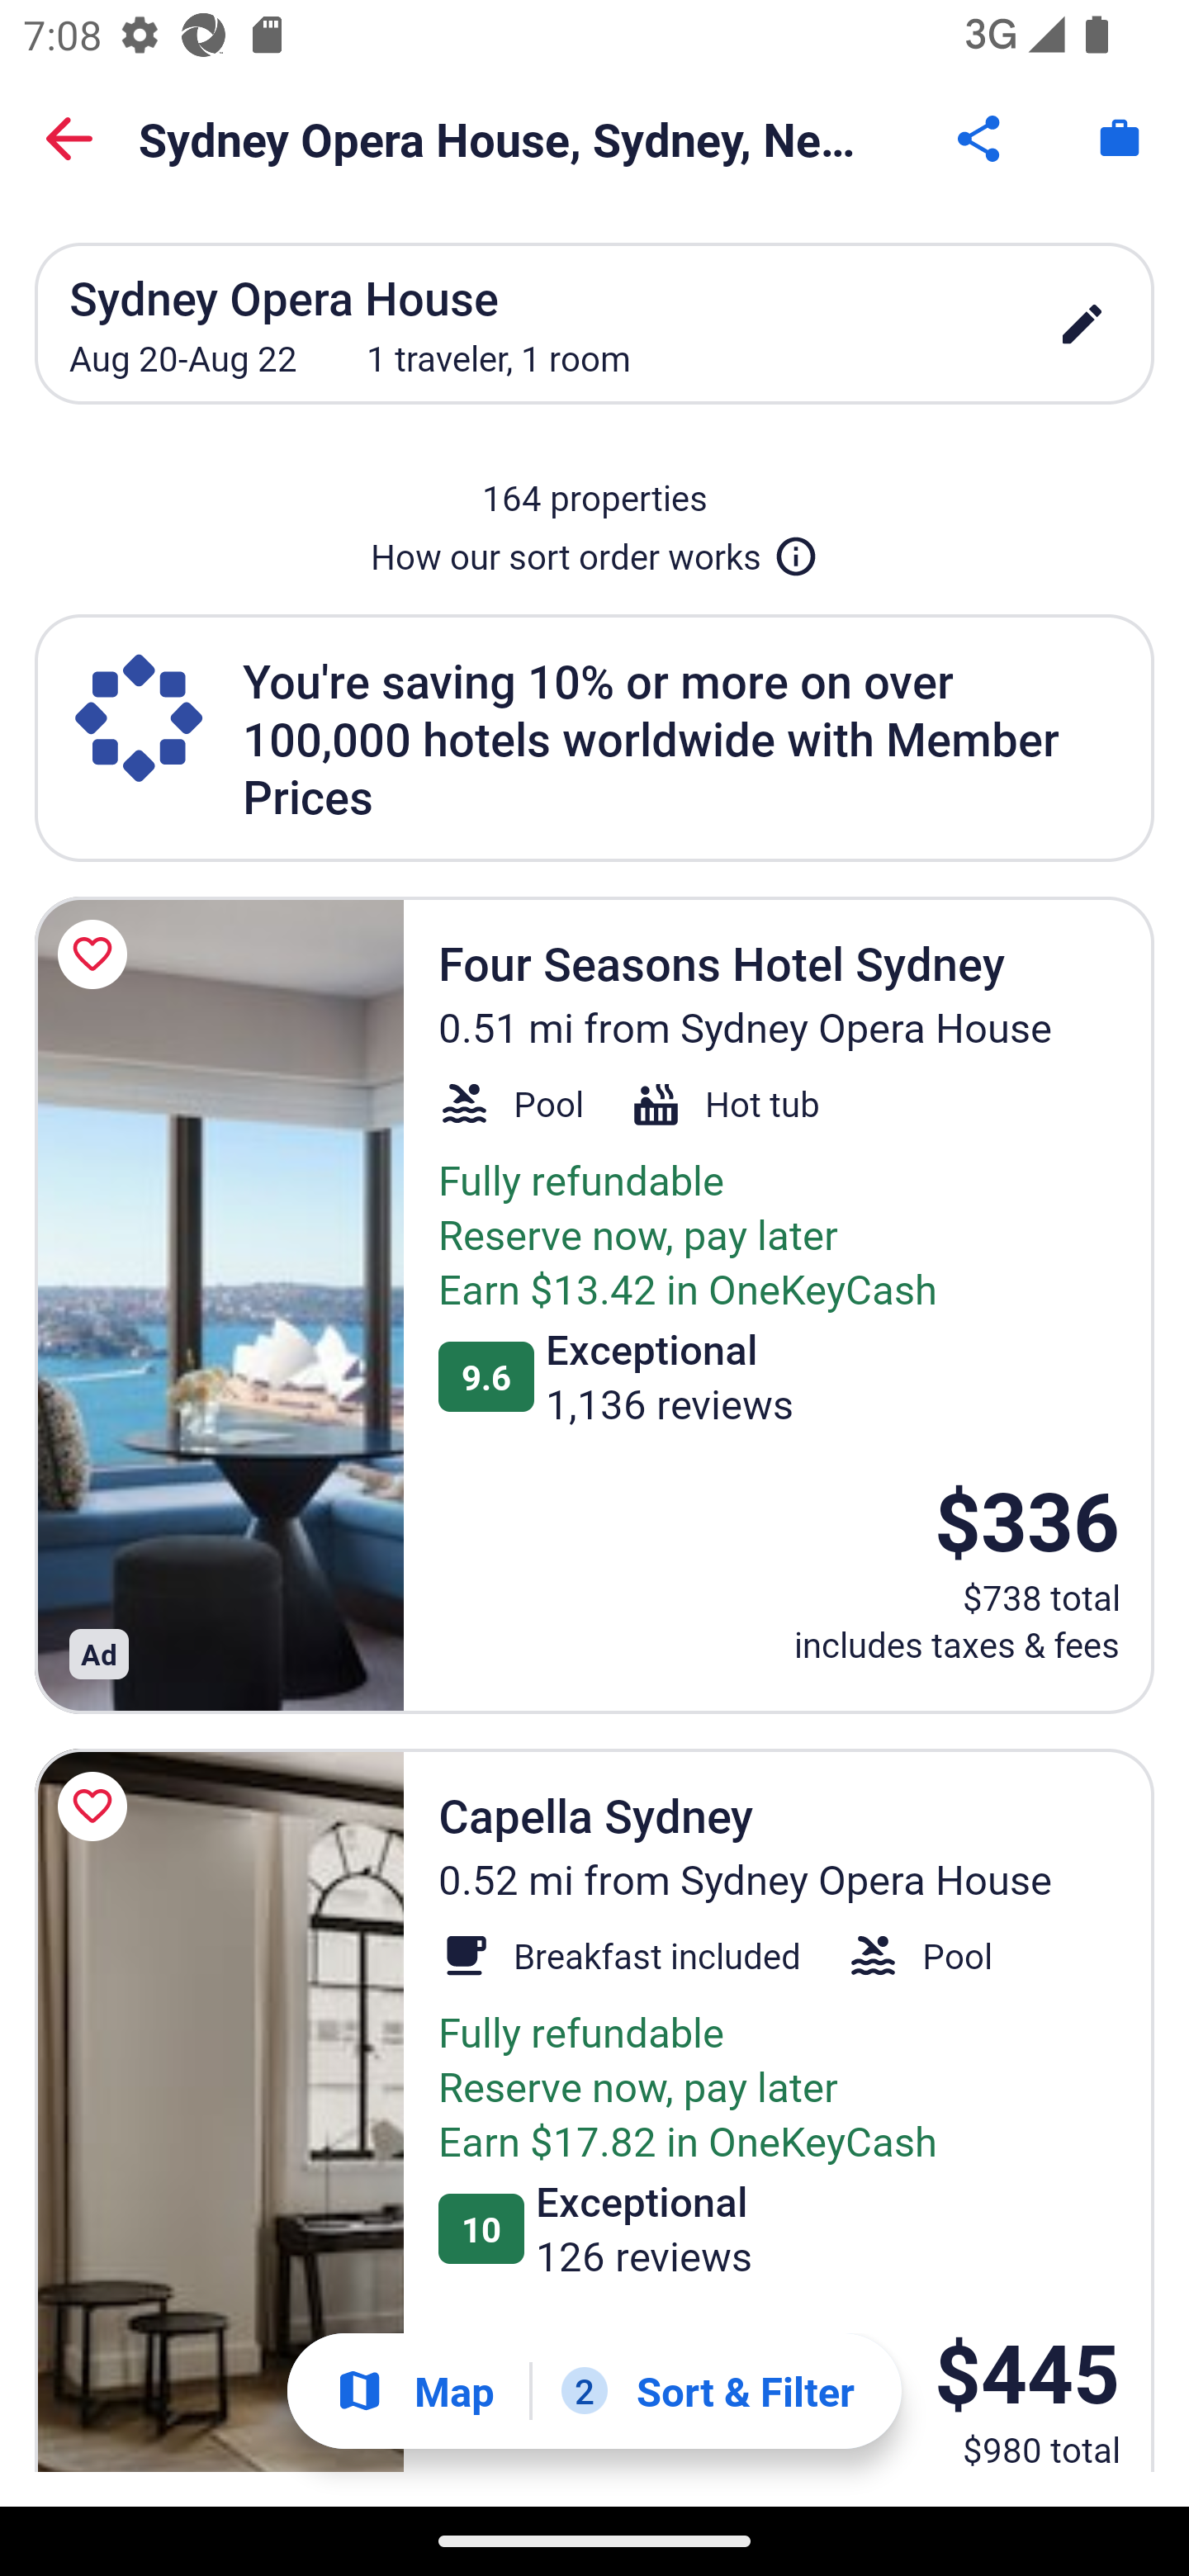 The height and width of the screenshot is (2576, 1189). I want to click on 2 Sort & Filter 2 Filters applied. Filters Button, so click(708, 2391).